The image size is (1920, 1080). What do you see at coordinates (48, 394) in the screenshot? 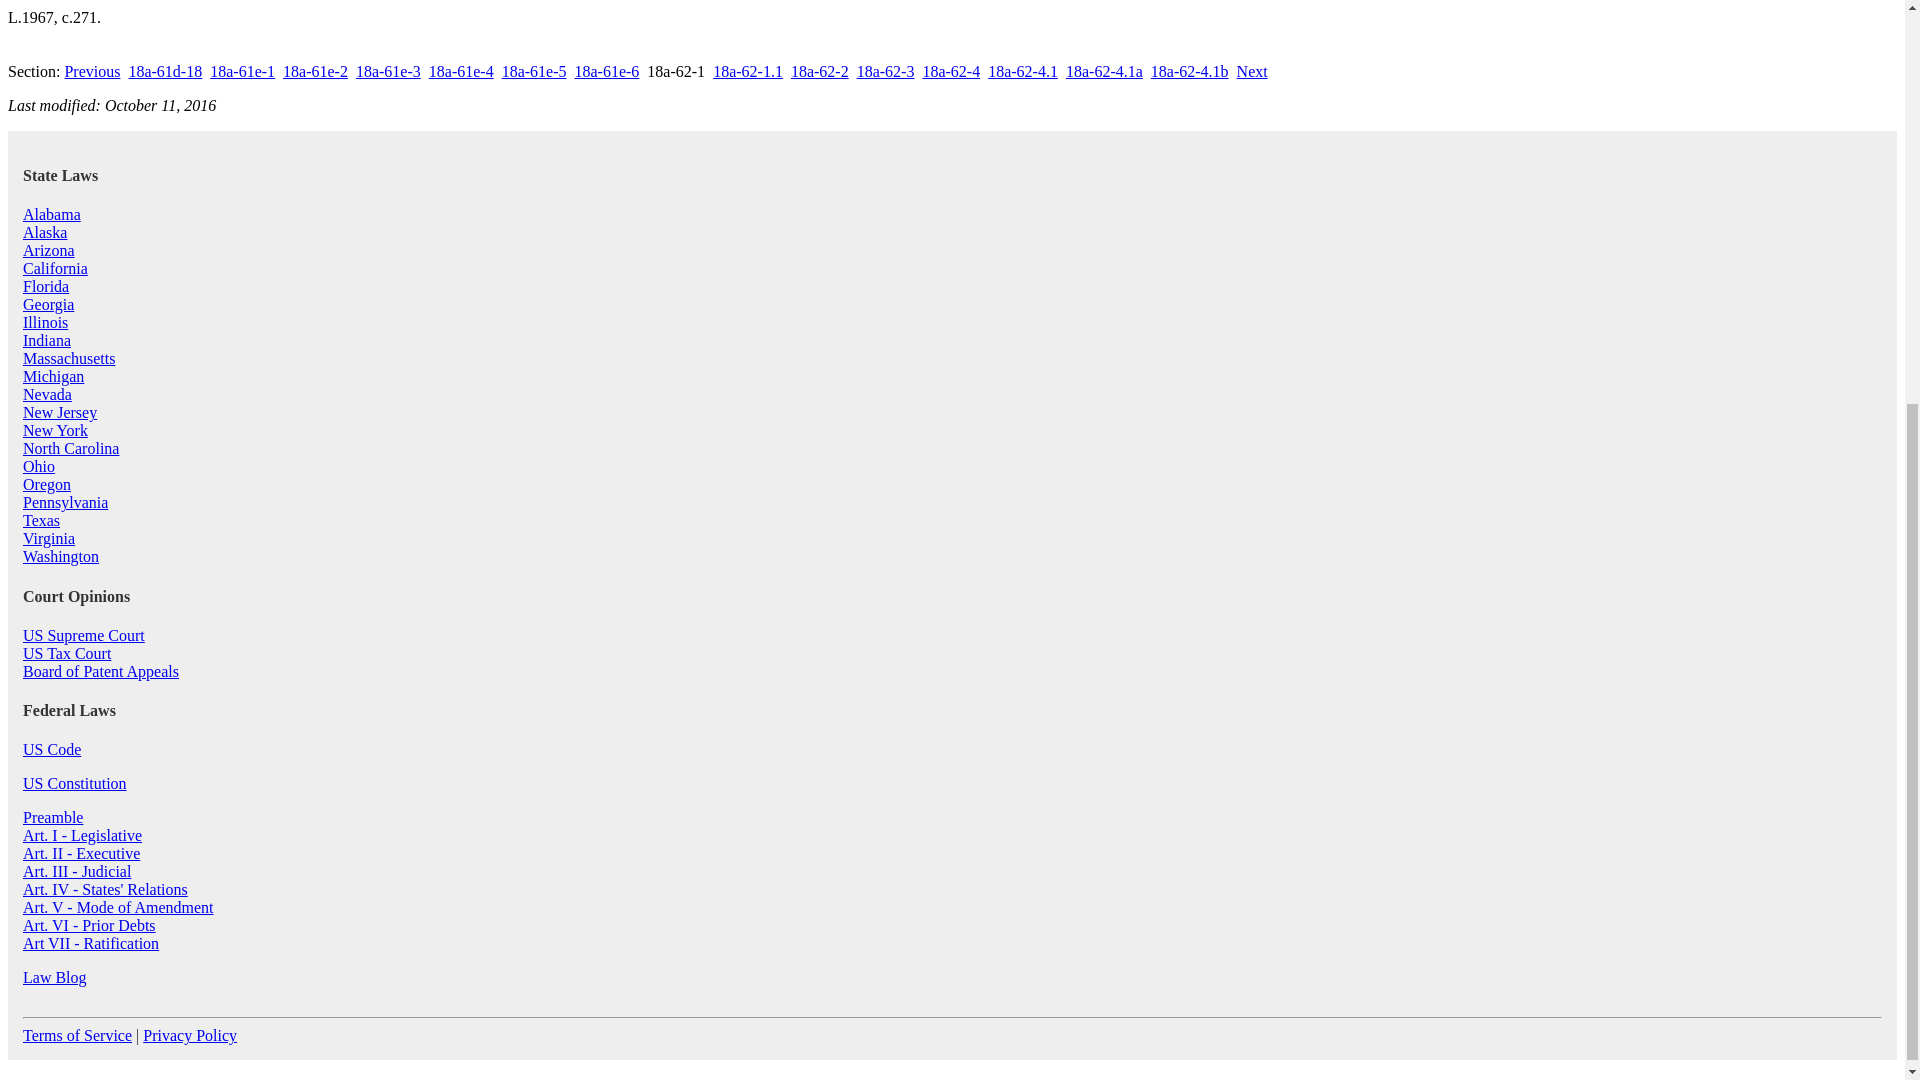
I see `Nevada` at bounding box center [48, 394].